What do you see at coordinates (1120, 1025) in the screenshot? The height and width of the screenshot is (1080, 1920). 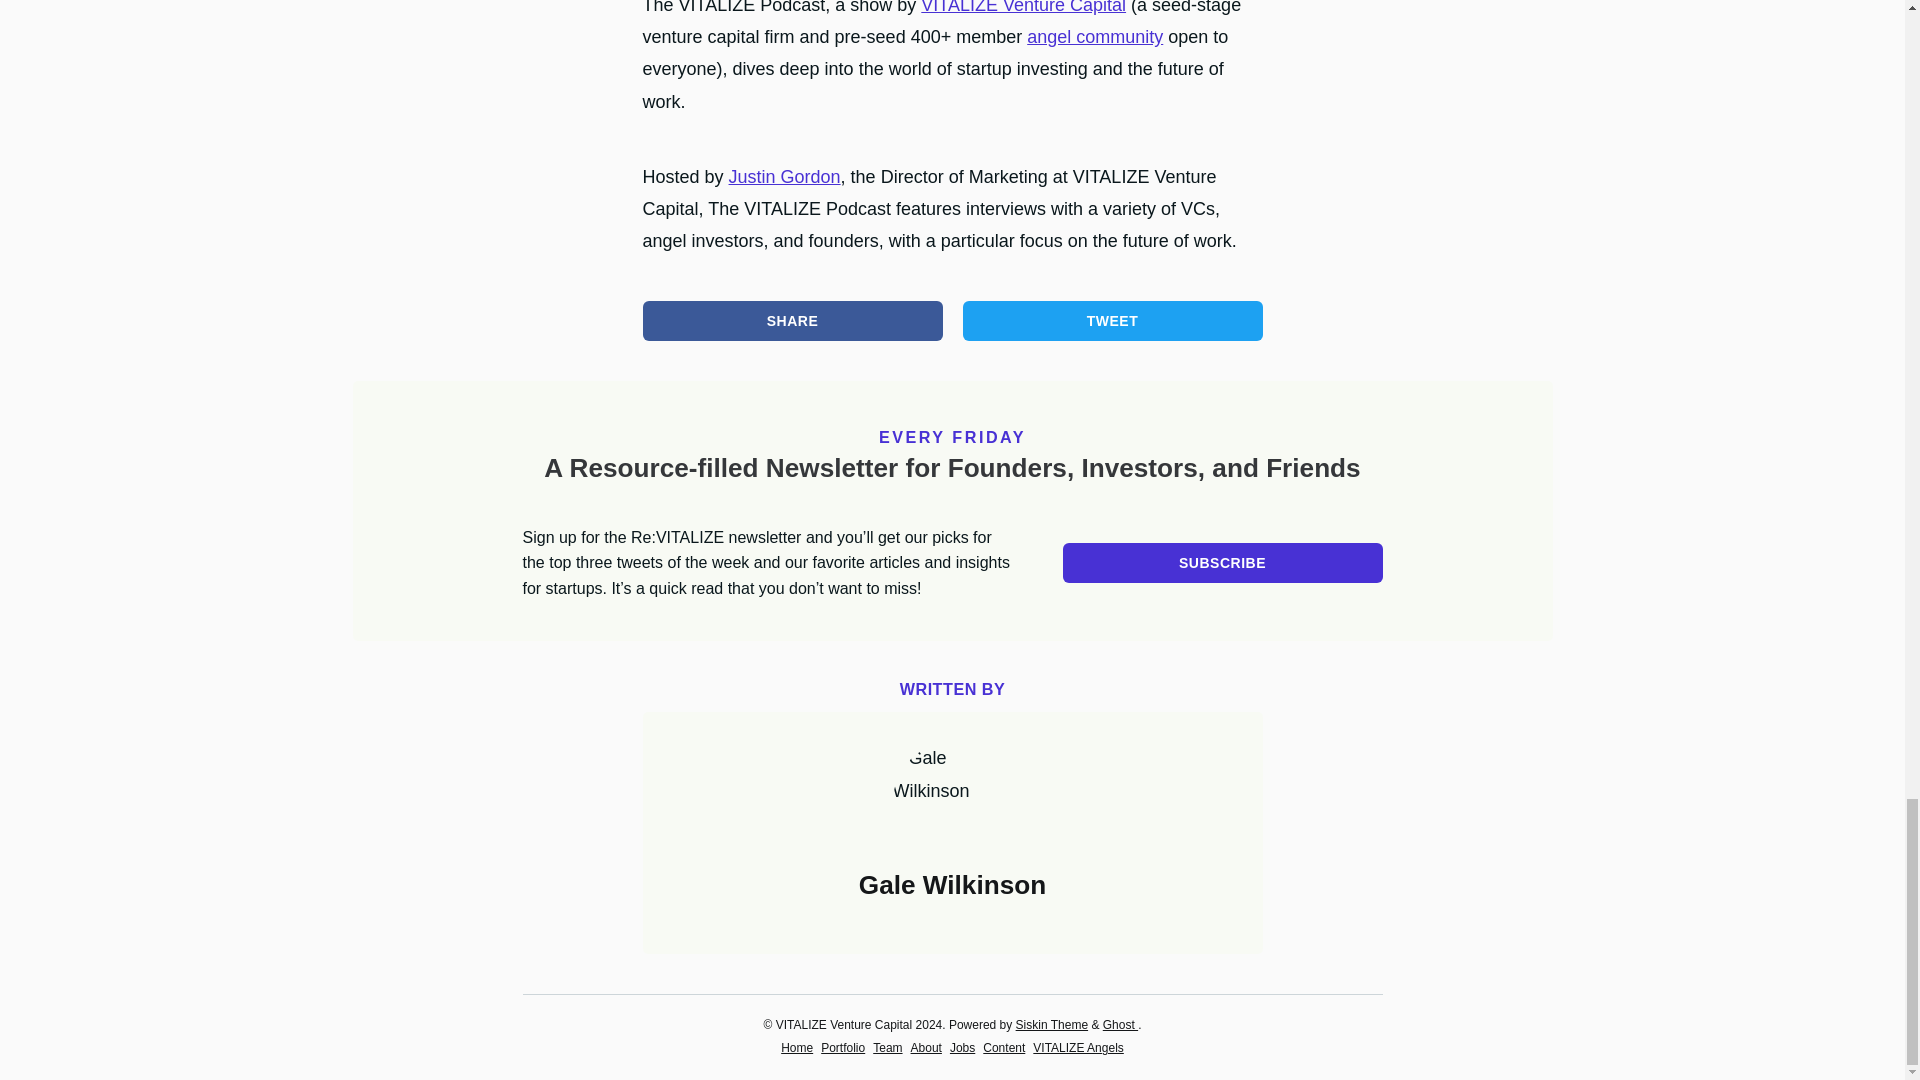 I see `Ghost` at bounding box center [1120, 1025].